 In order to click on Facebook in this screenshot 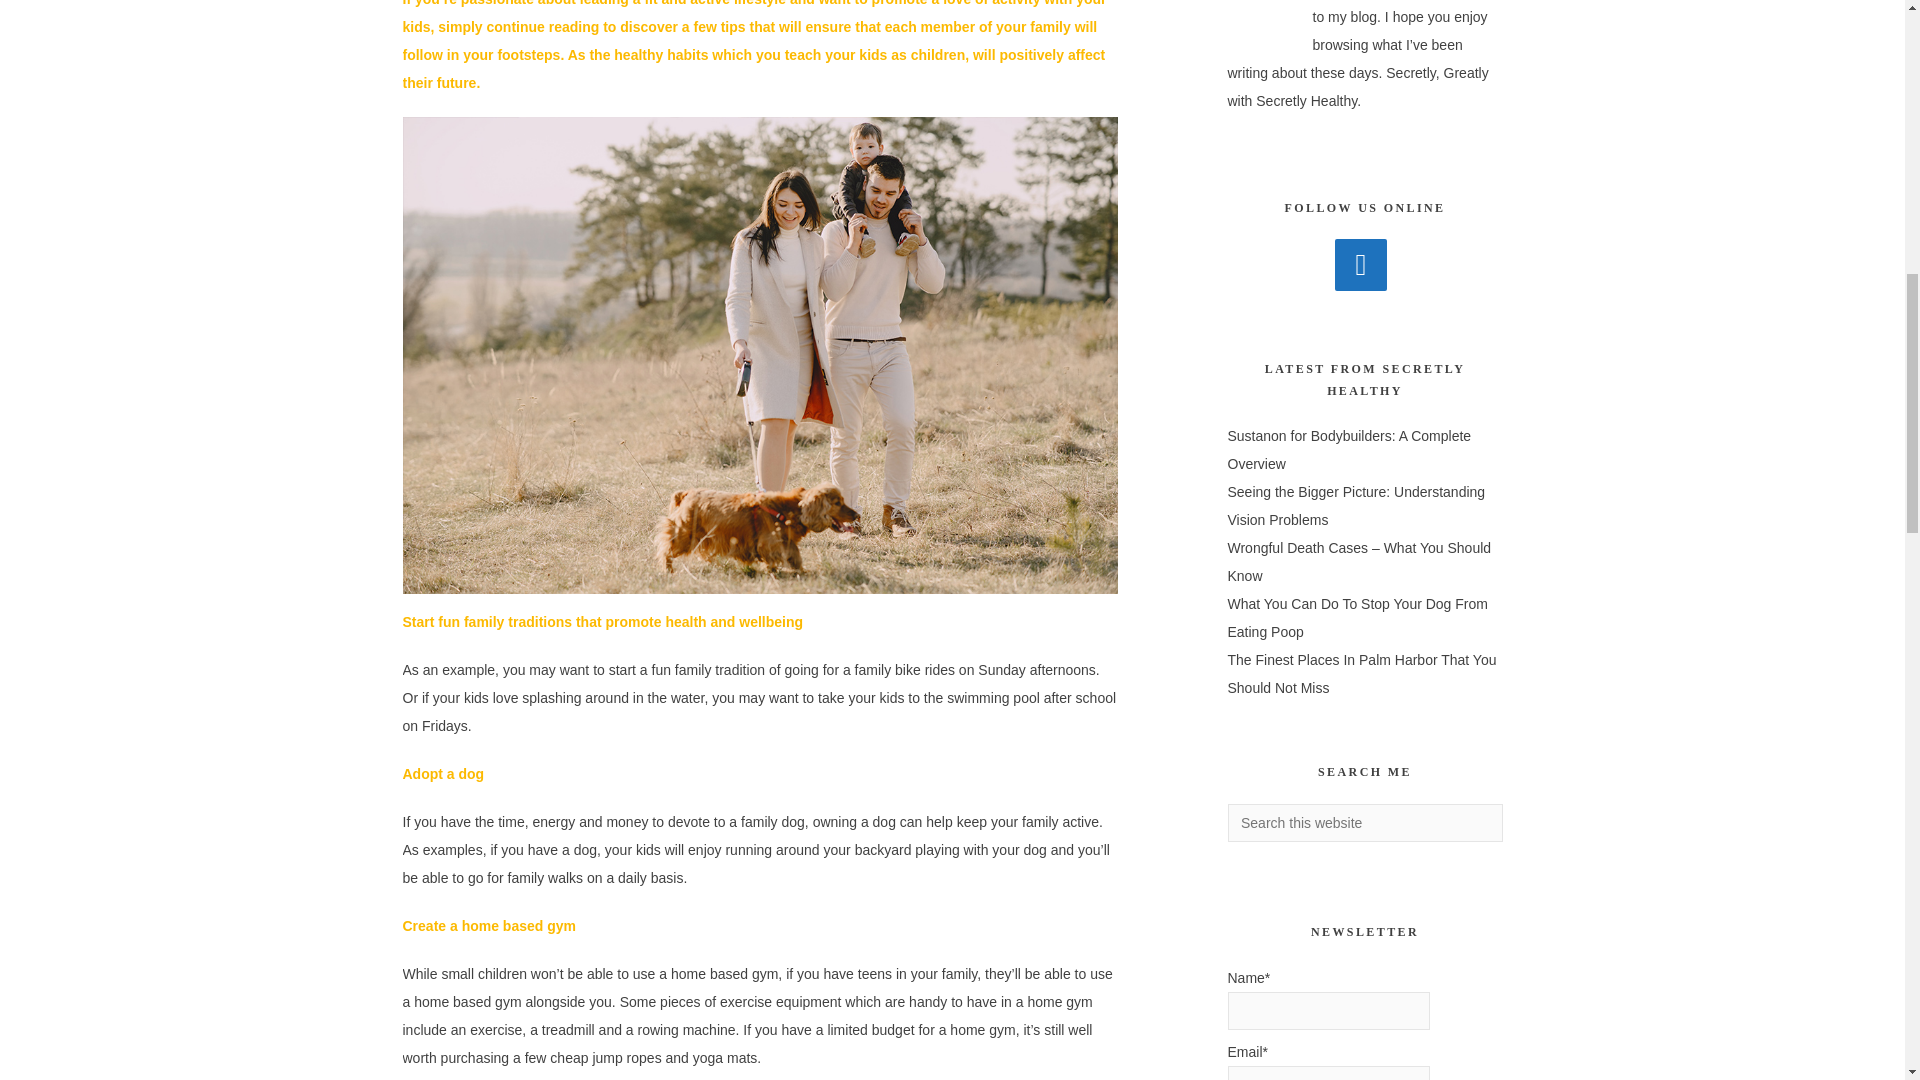, I will do `click(1360, 264)`.